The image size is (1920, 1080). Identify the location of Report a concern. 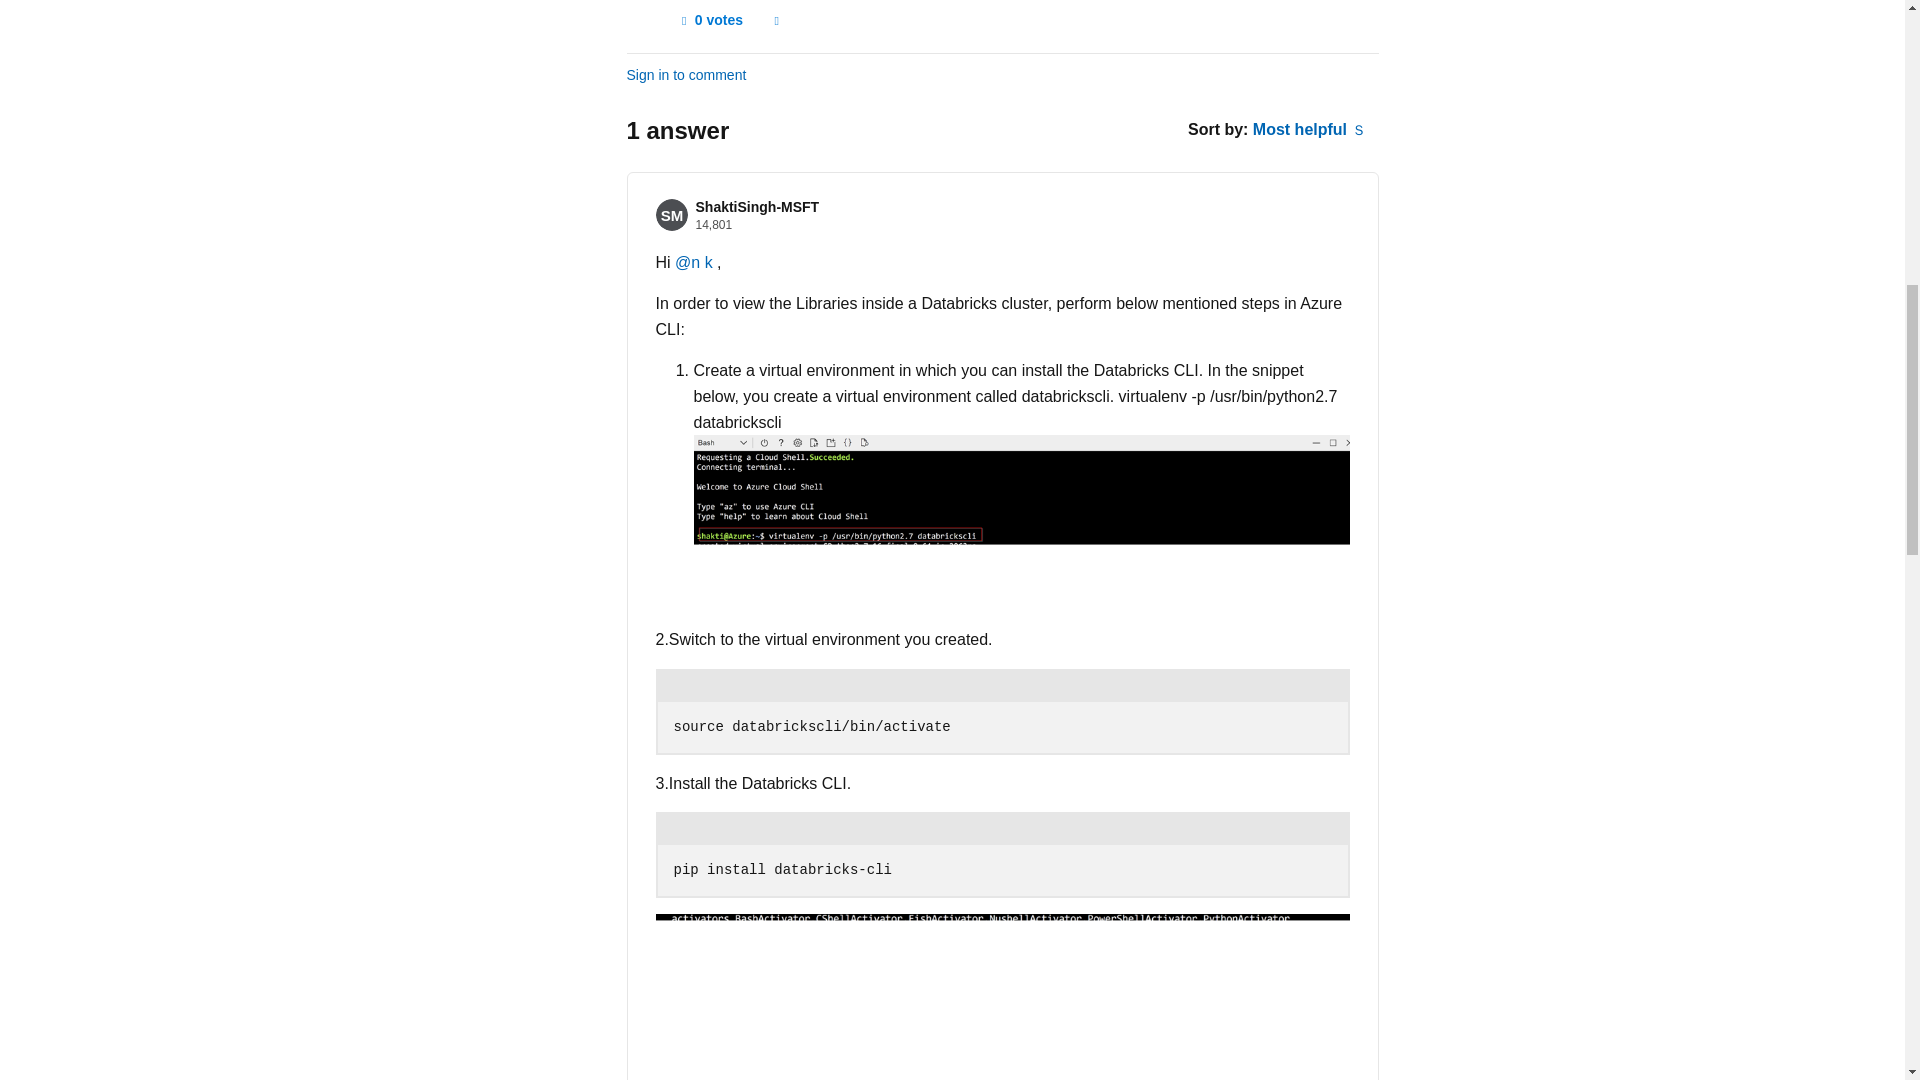
(776, 20).